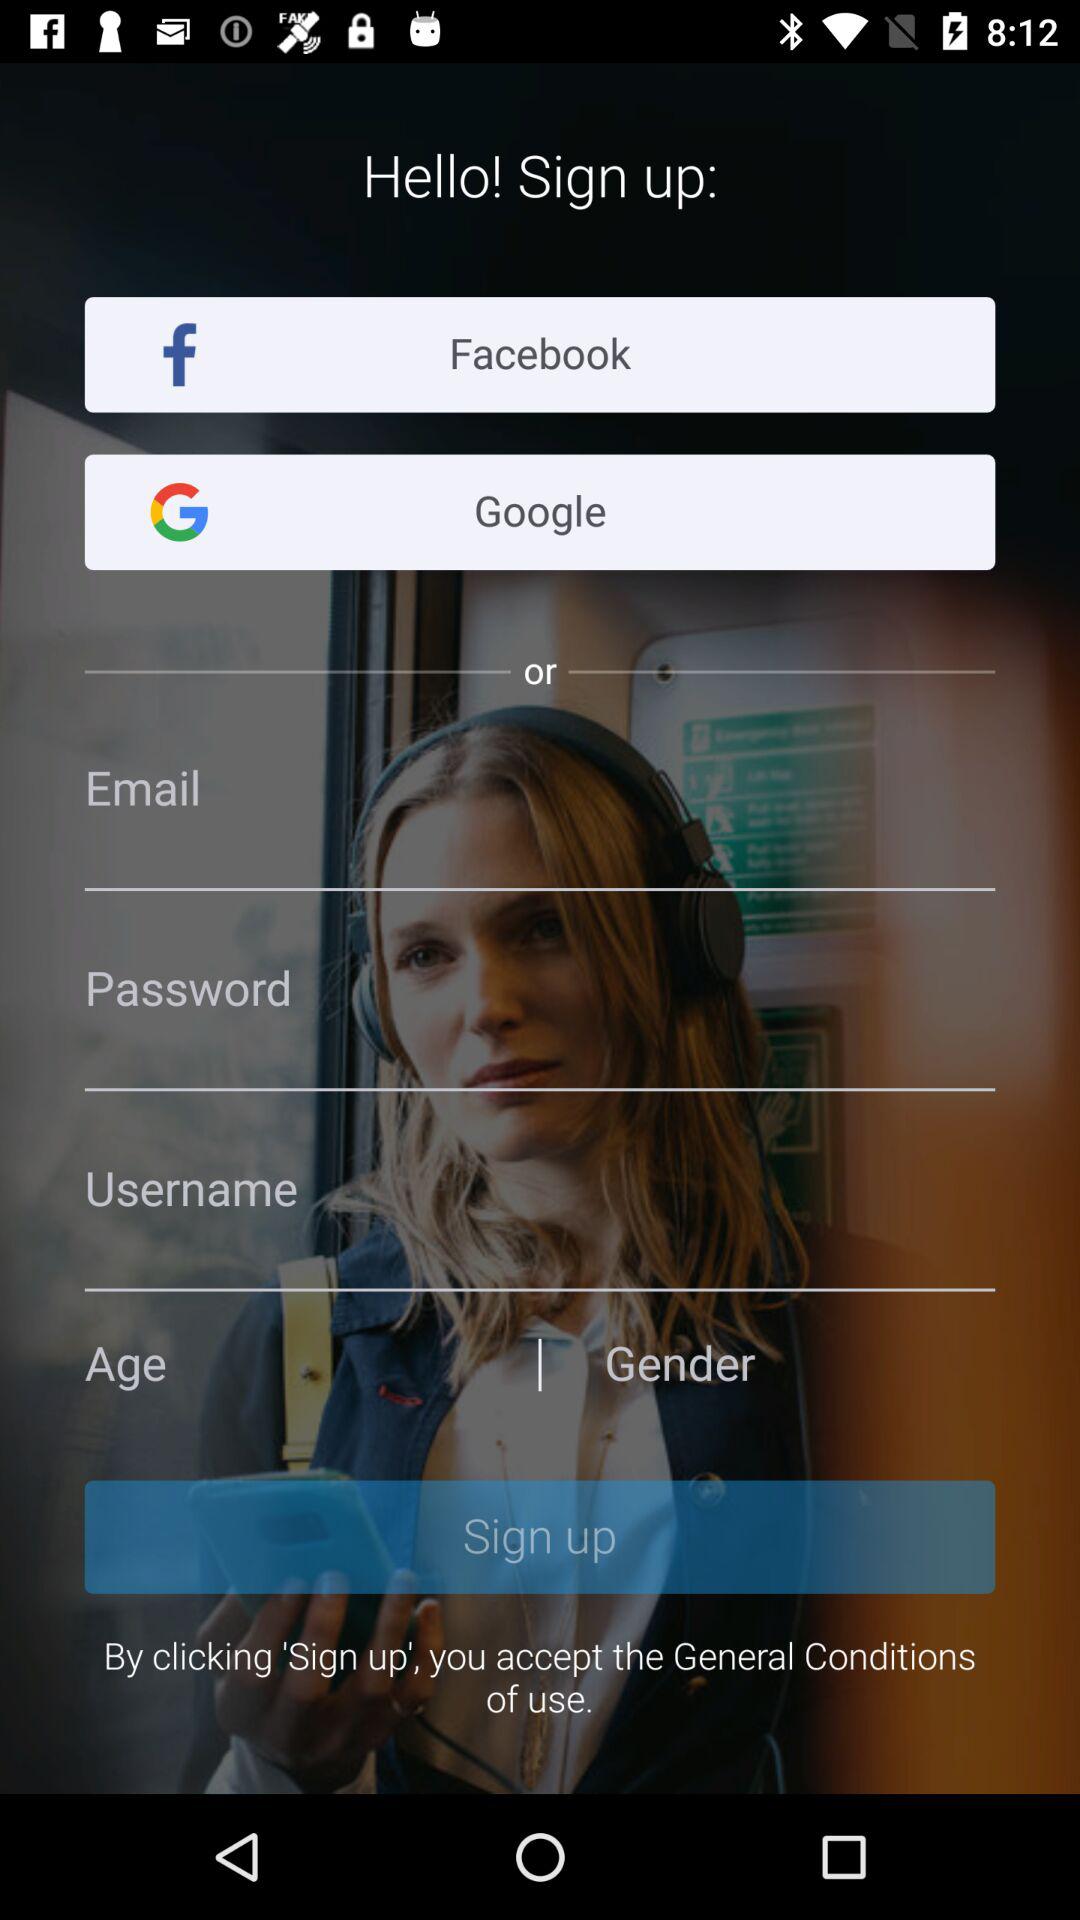  Describe the element at coordinates (540, 990) in the screenshot. I see `screen page` at that location.